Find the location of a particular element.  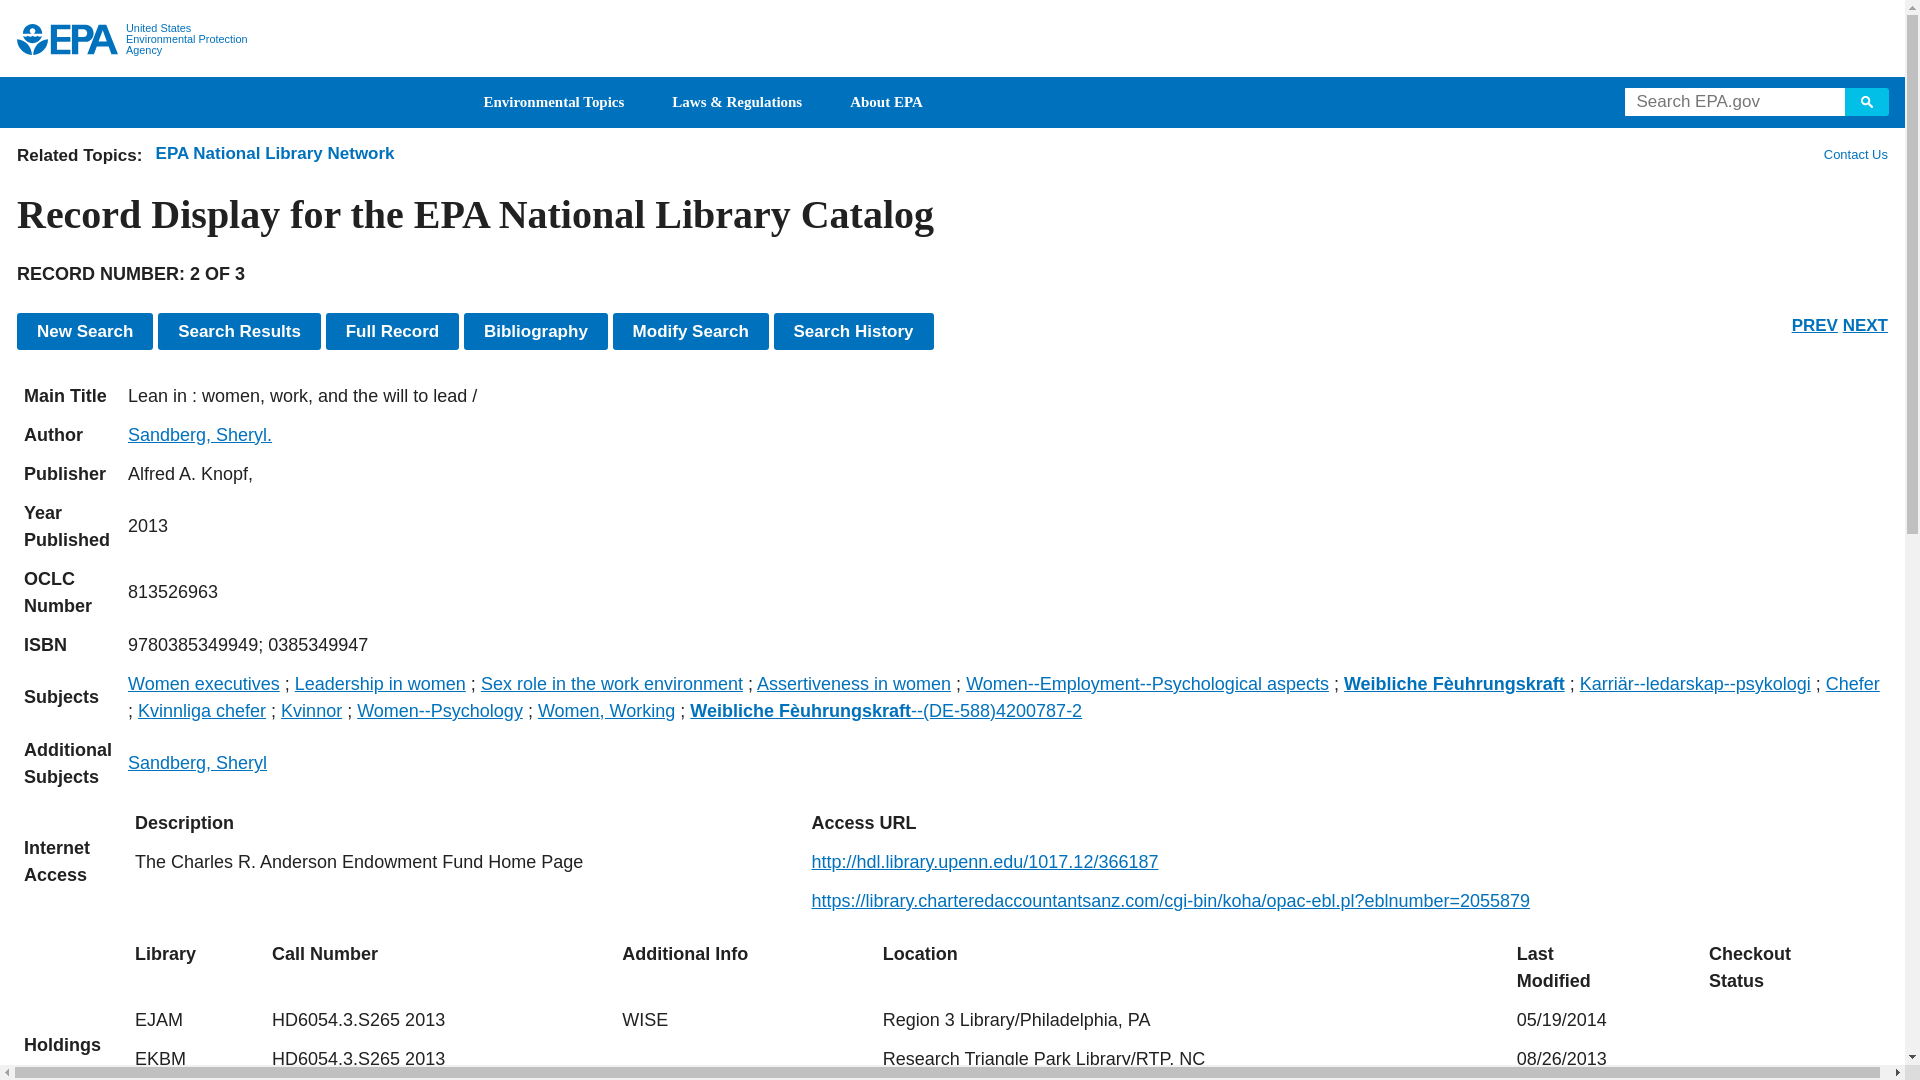

PREV is located at coordinates (1814, 325).